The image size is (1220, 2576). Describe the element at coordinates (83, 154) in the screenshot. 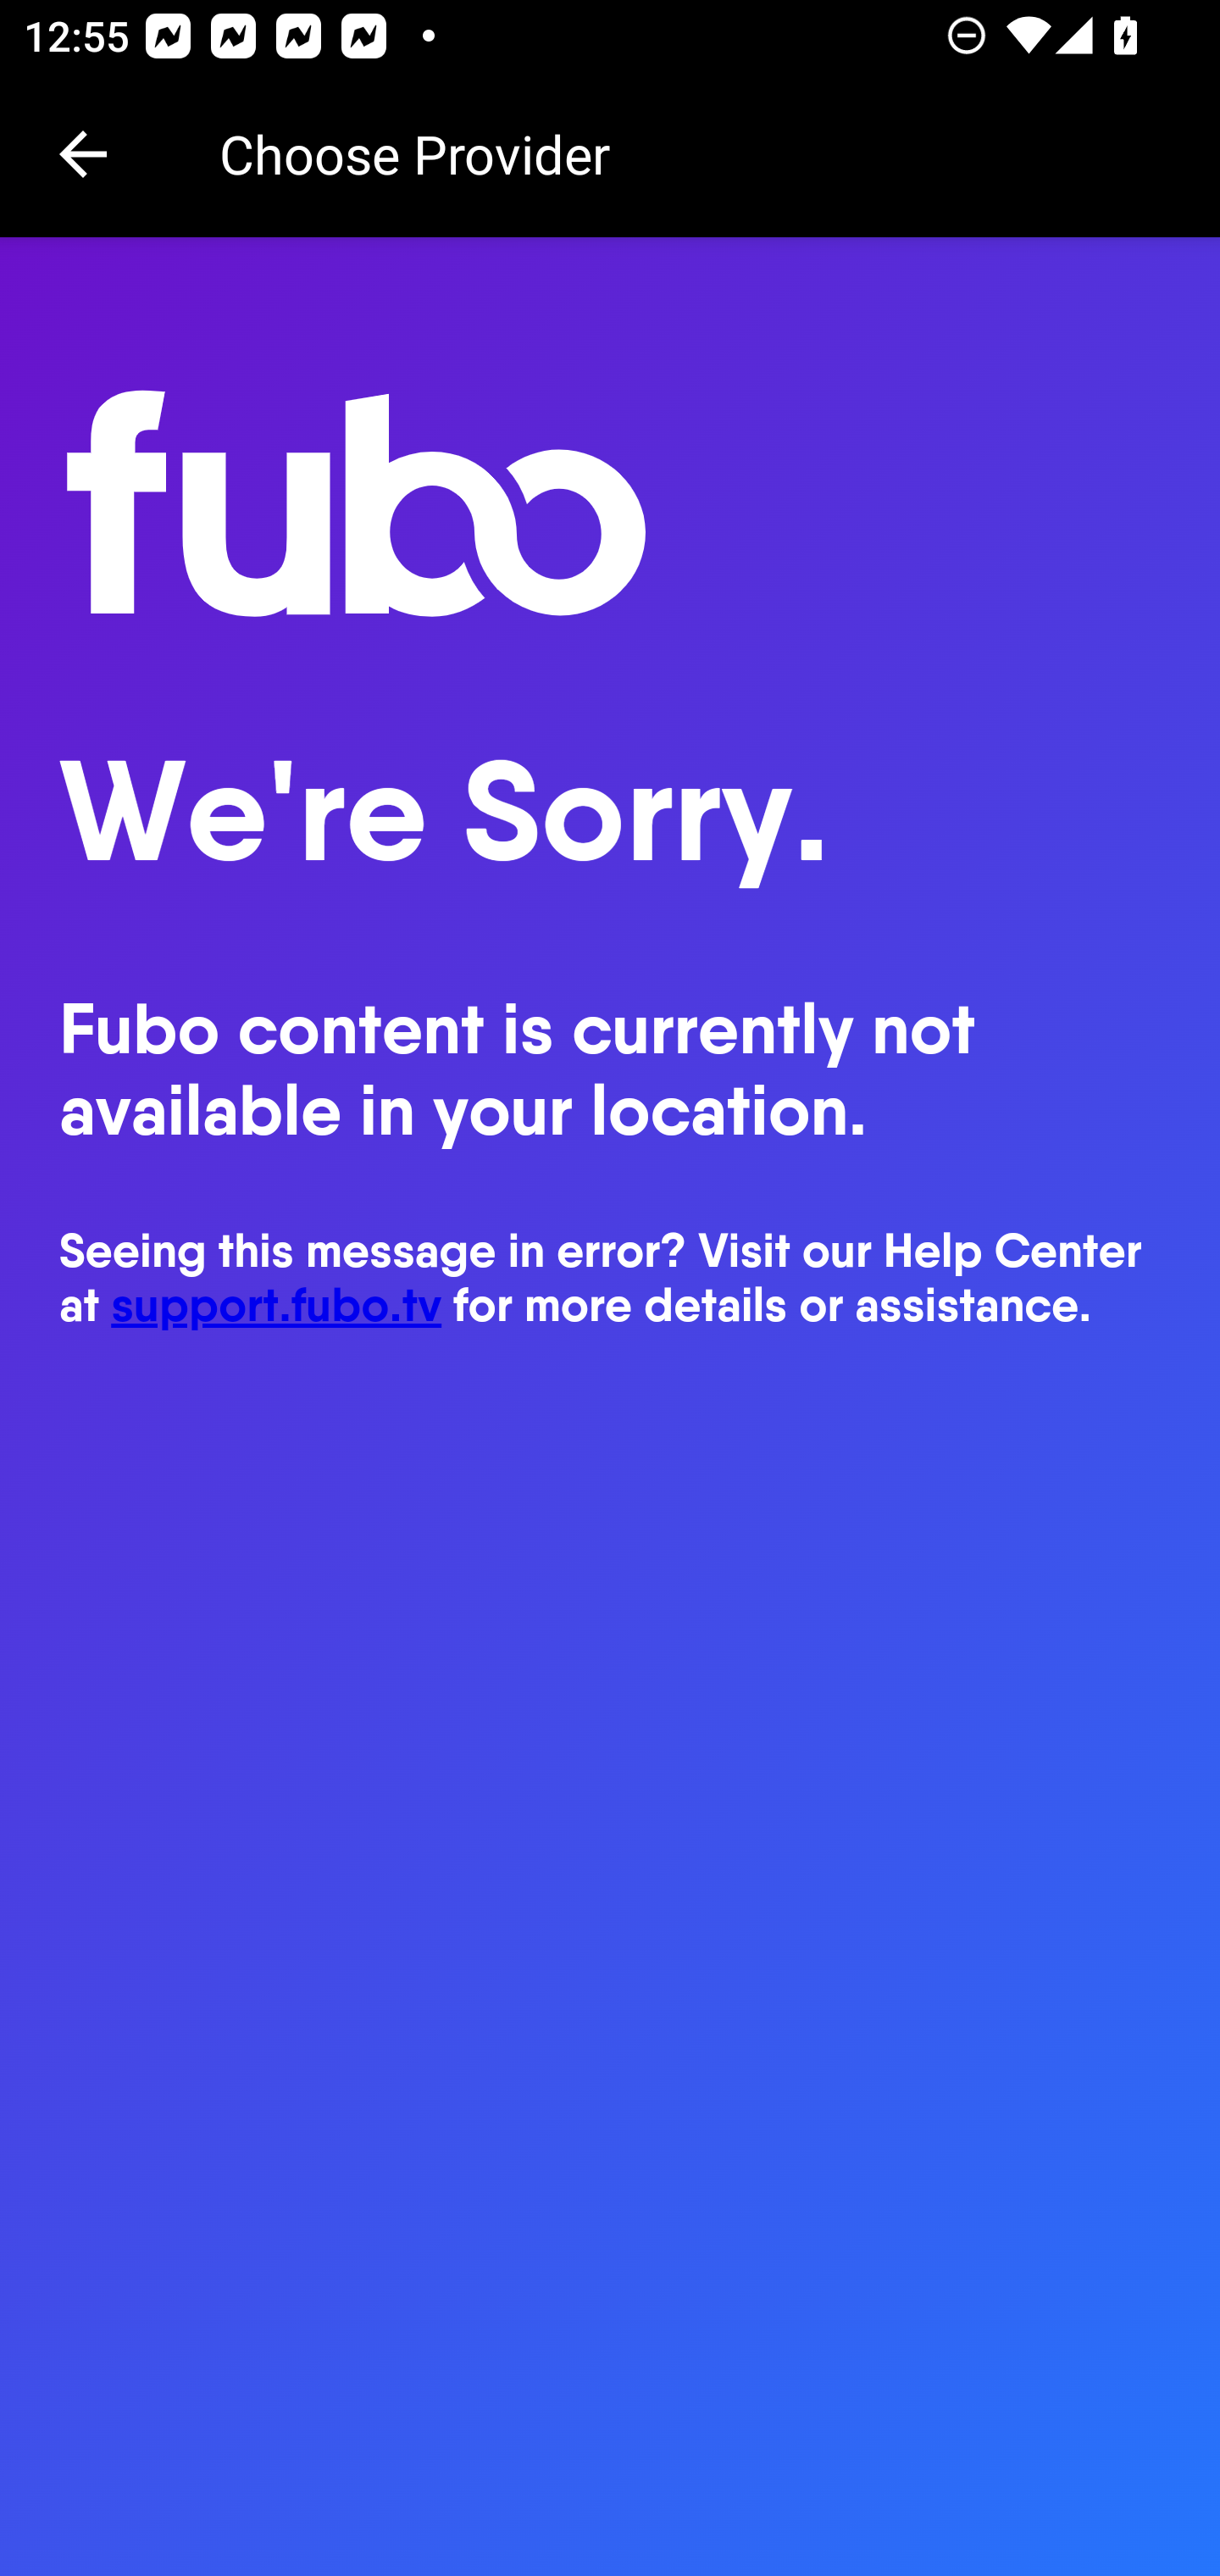

I see `Navigate up` at that location.